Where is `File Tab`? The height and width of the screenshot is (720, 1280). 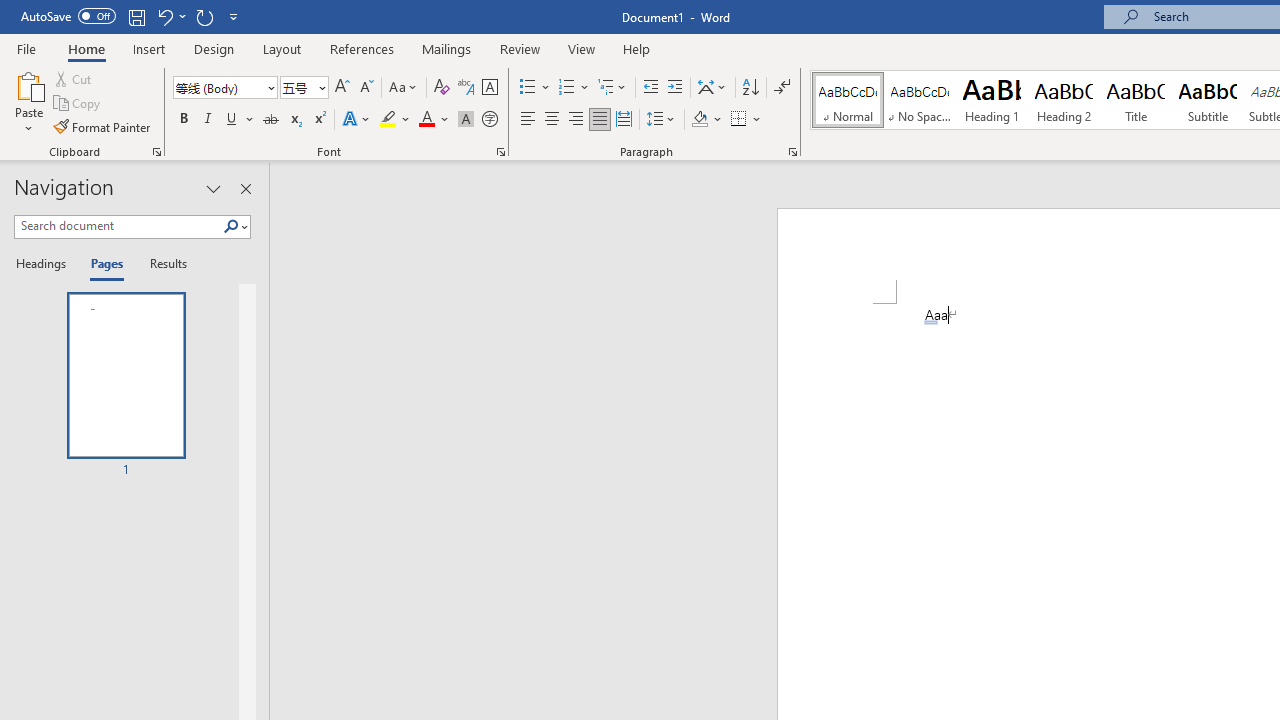 File Tab is located at coordinates (26, 48).